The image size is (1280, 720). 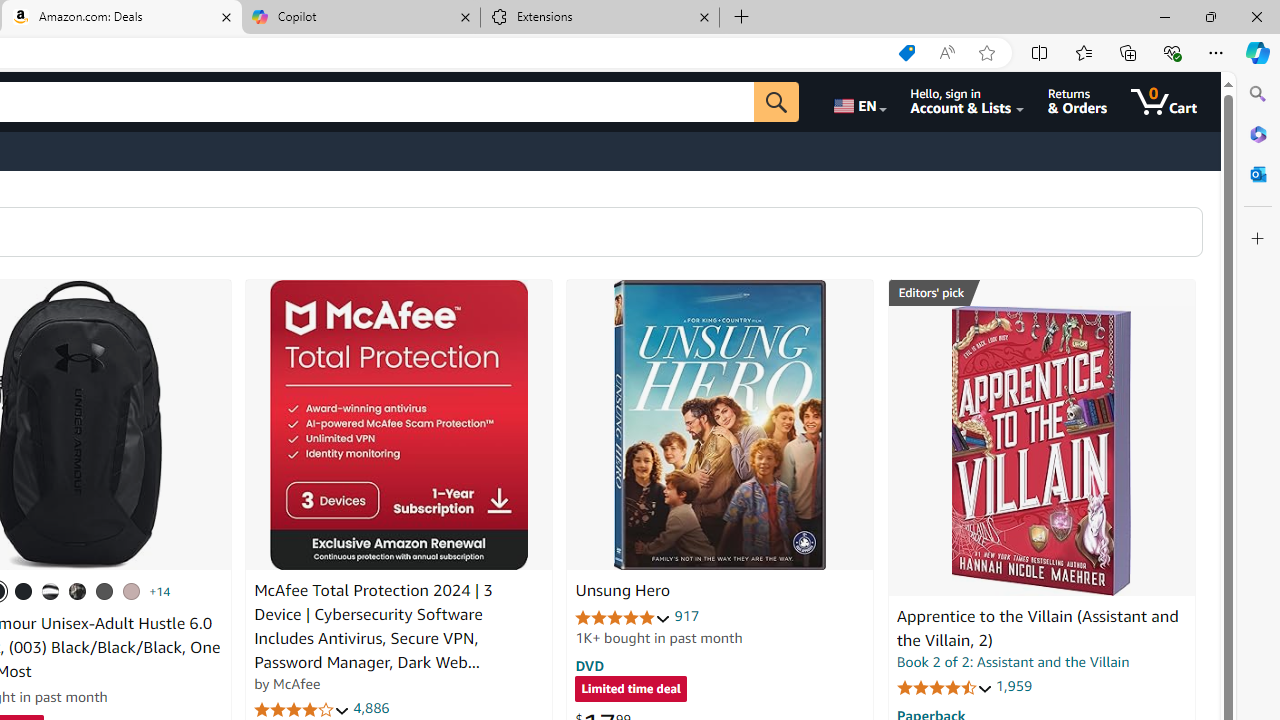 What do you see at coordinates (776, 102) in the screenshot?
I see `Go` at bounding box center [776, 102].